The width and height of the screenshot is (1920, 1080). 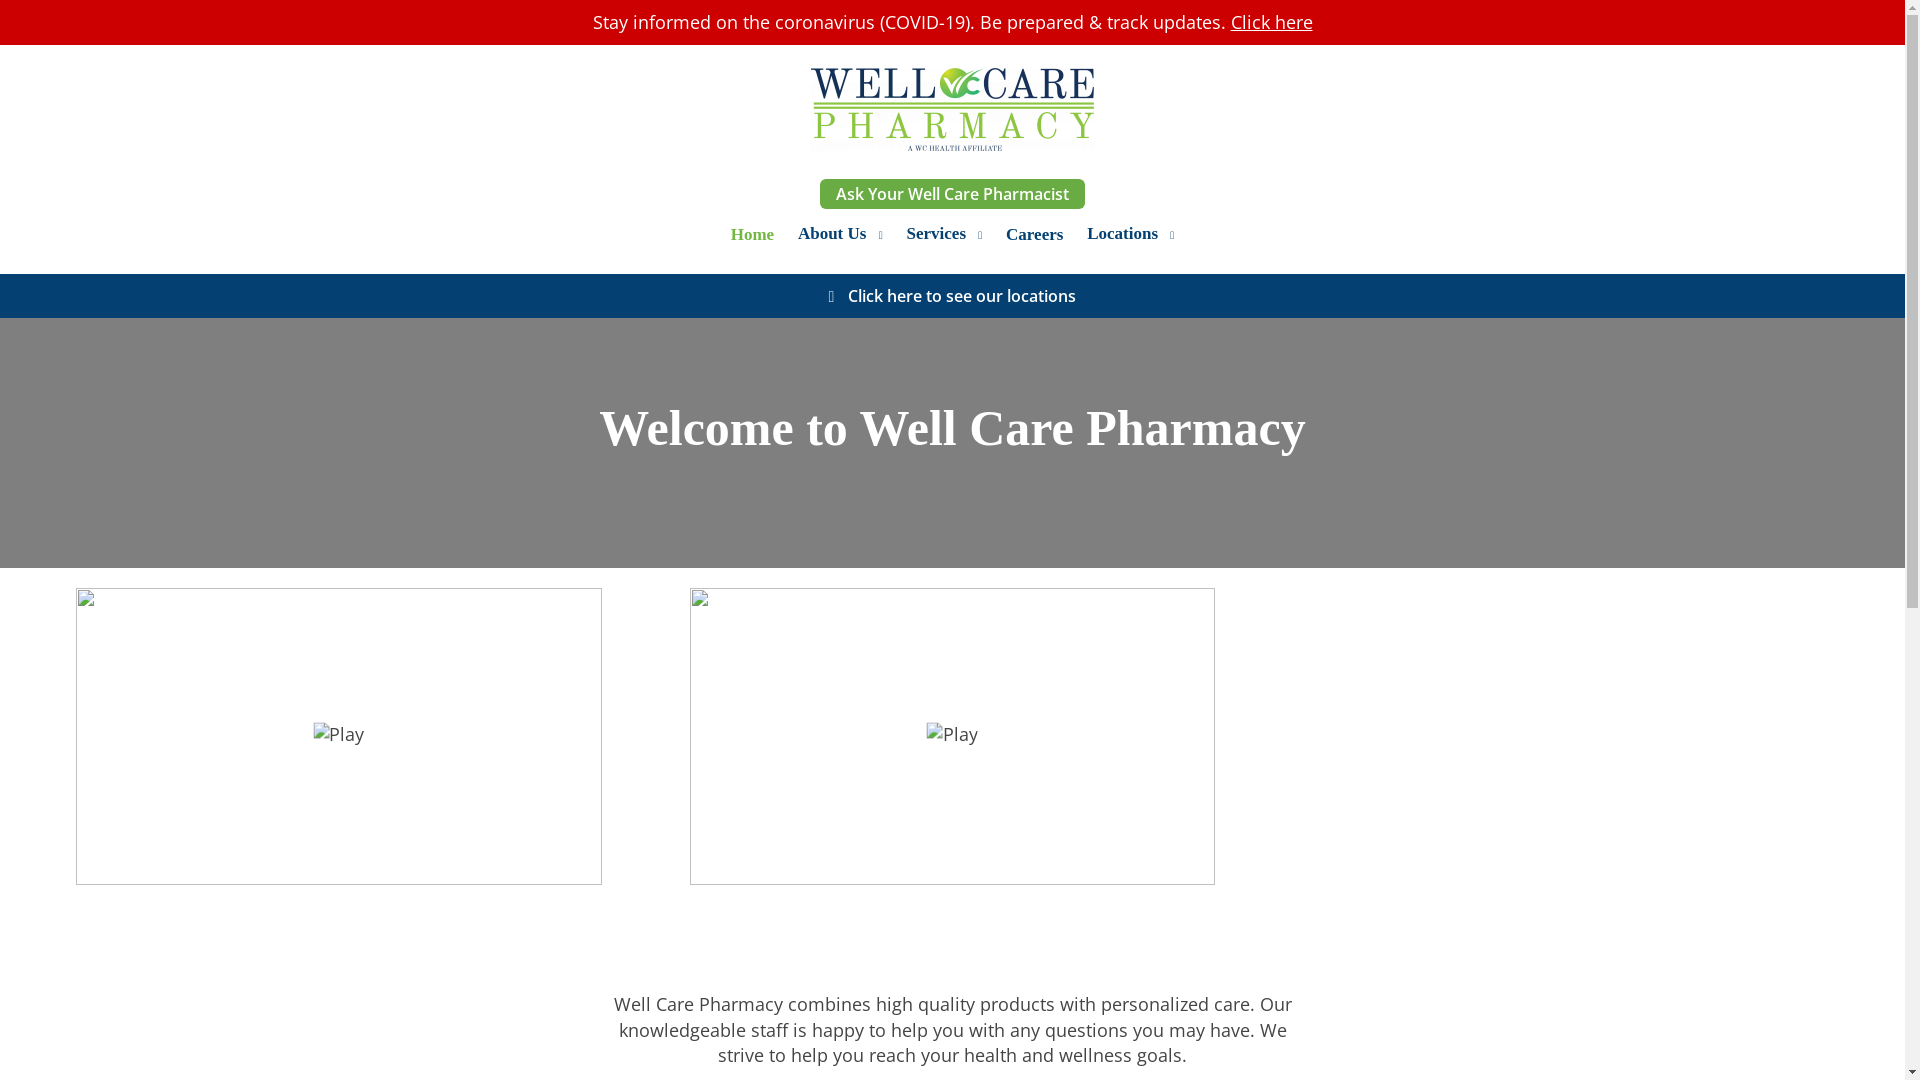 I want to click on Careers, so click(x=1034, y=234).